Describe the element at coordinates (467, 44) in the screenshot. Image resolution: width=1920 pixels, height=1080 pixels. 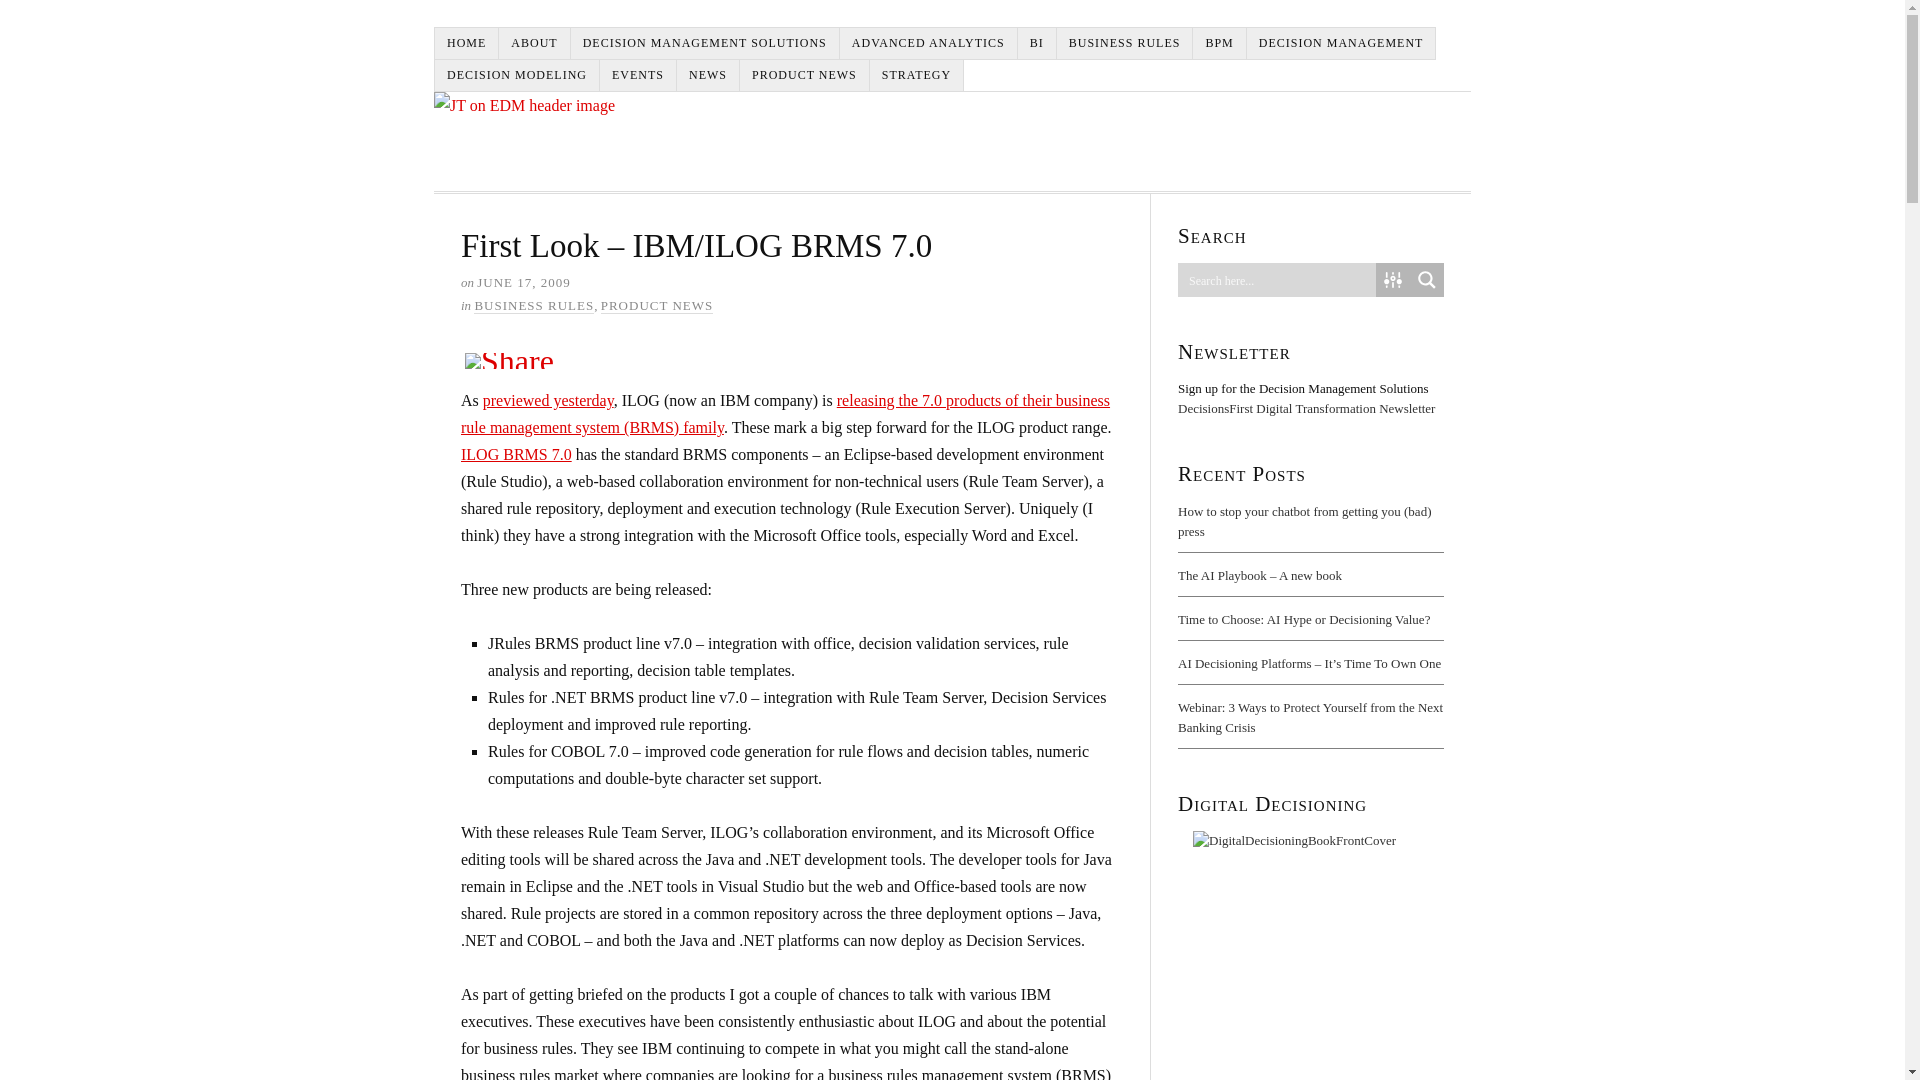
I see `HOME` at that location.